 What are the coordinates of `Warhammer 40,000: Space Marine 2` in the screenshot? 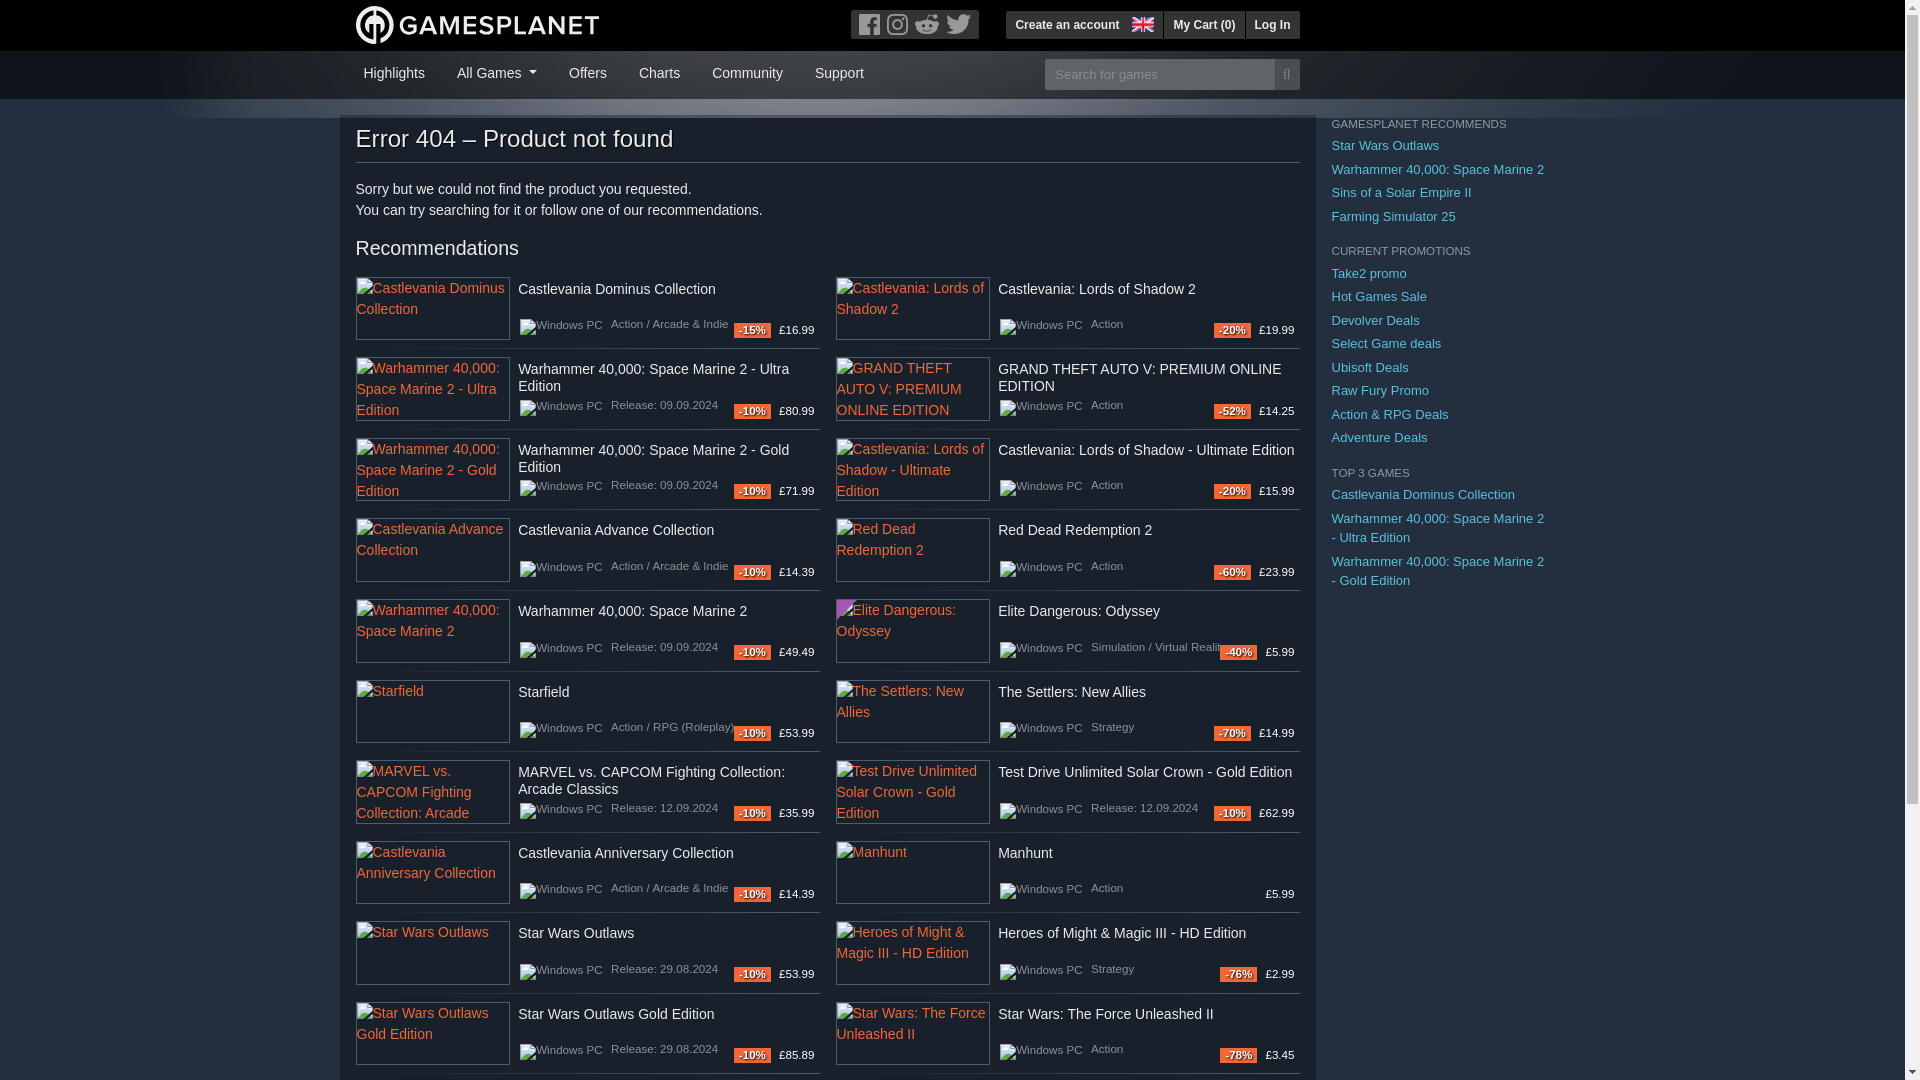 It's located at (432, 631).